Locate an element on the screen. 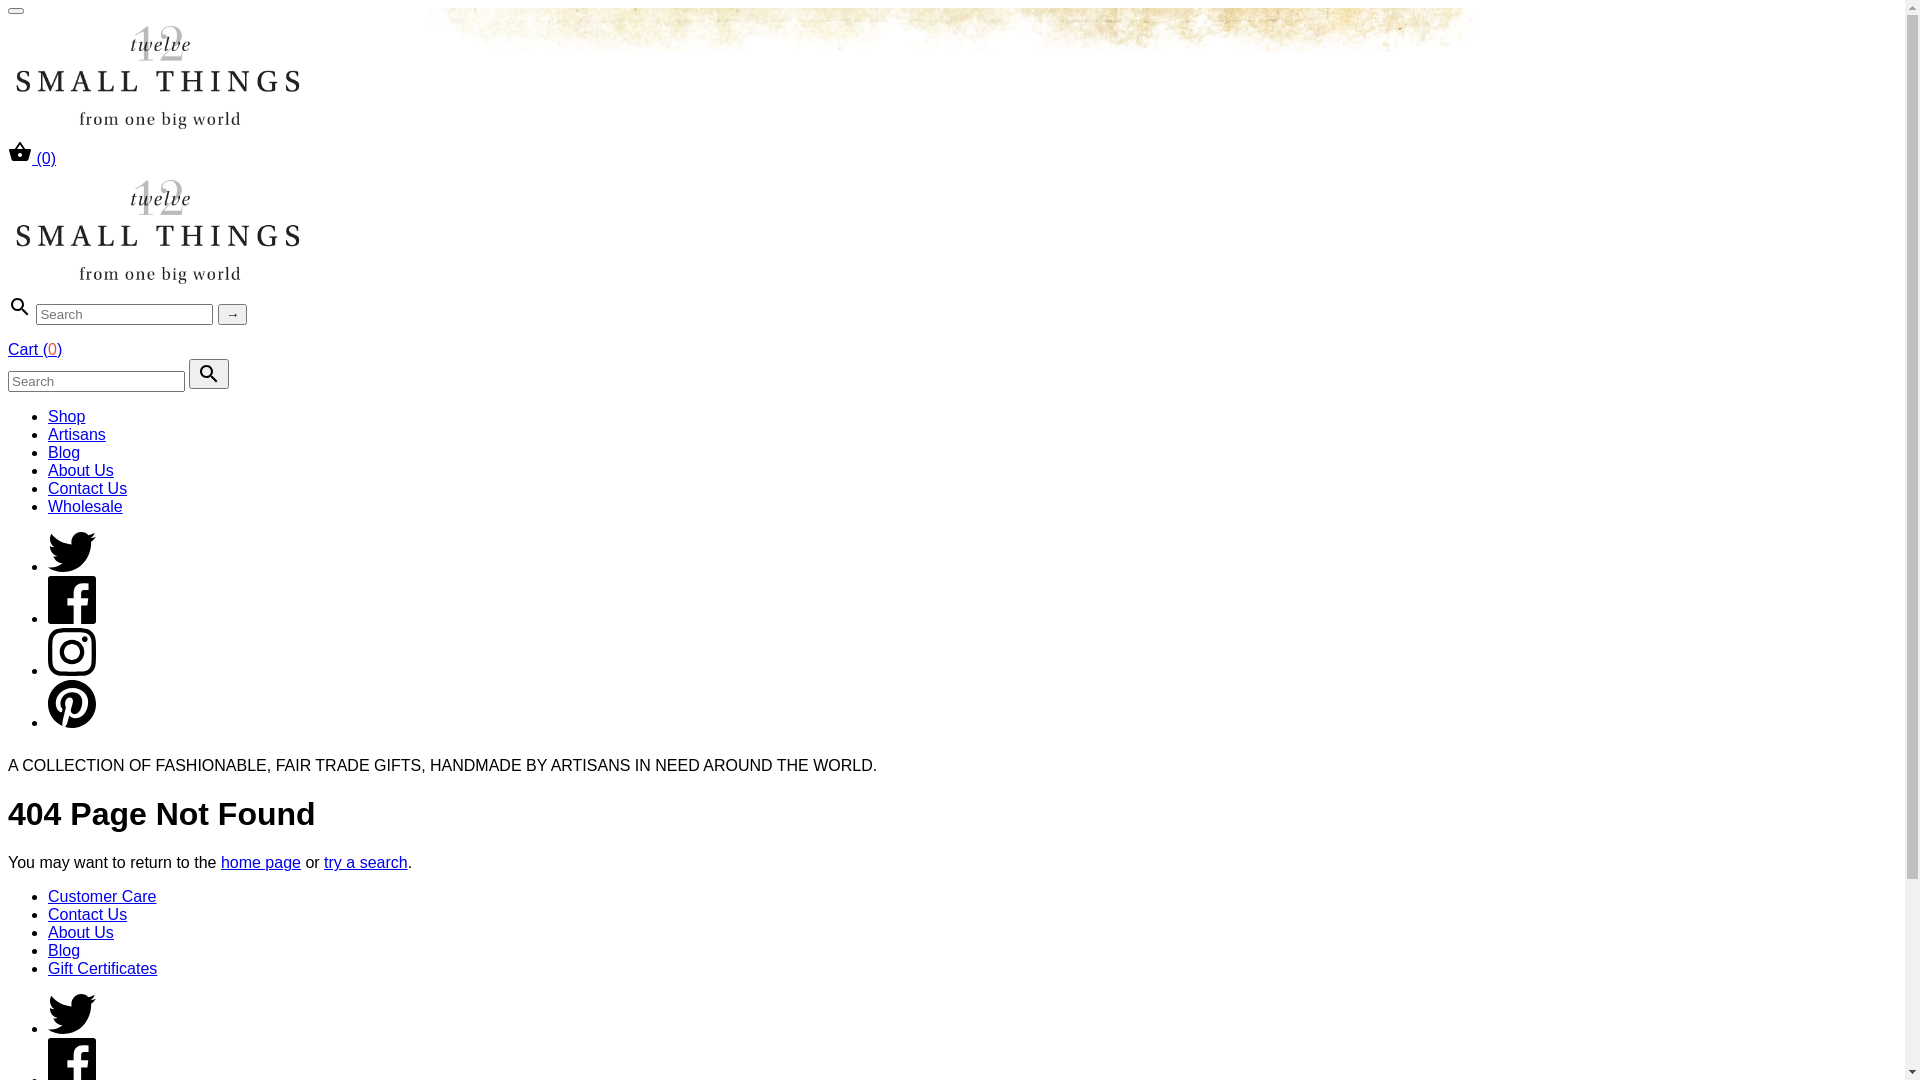  Shop is located at coordinates (66, 416).